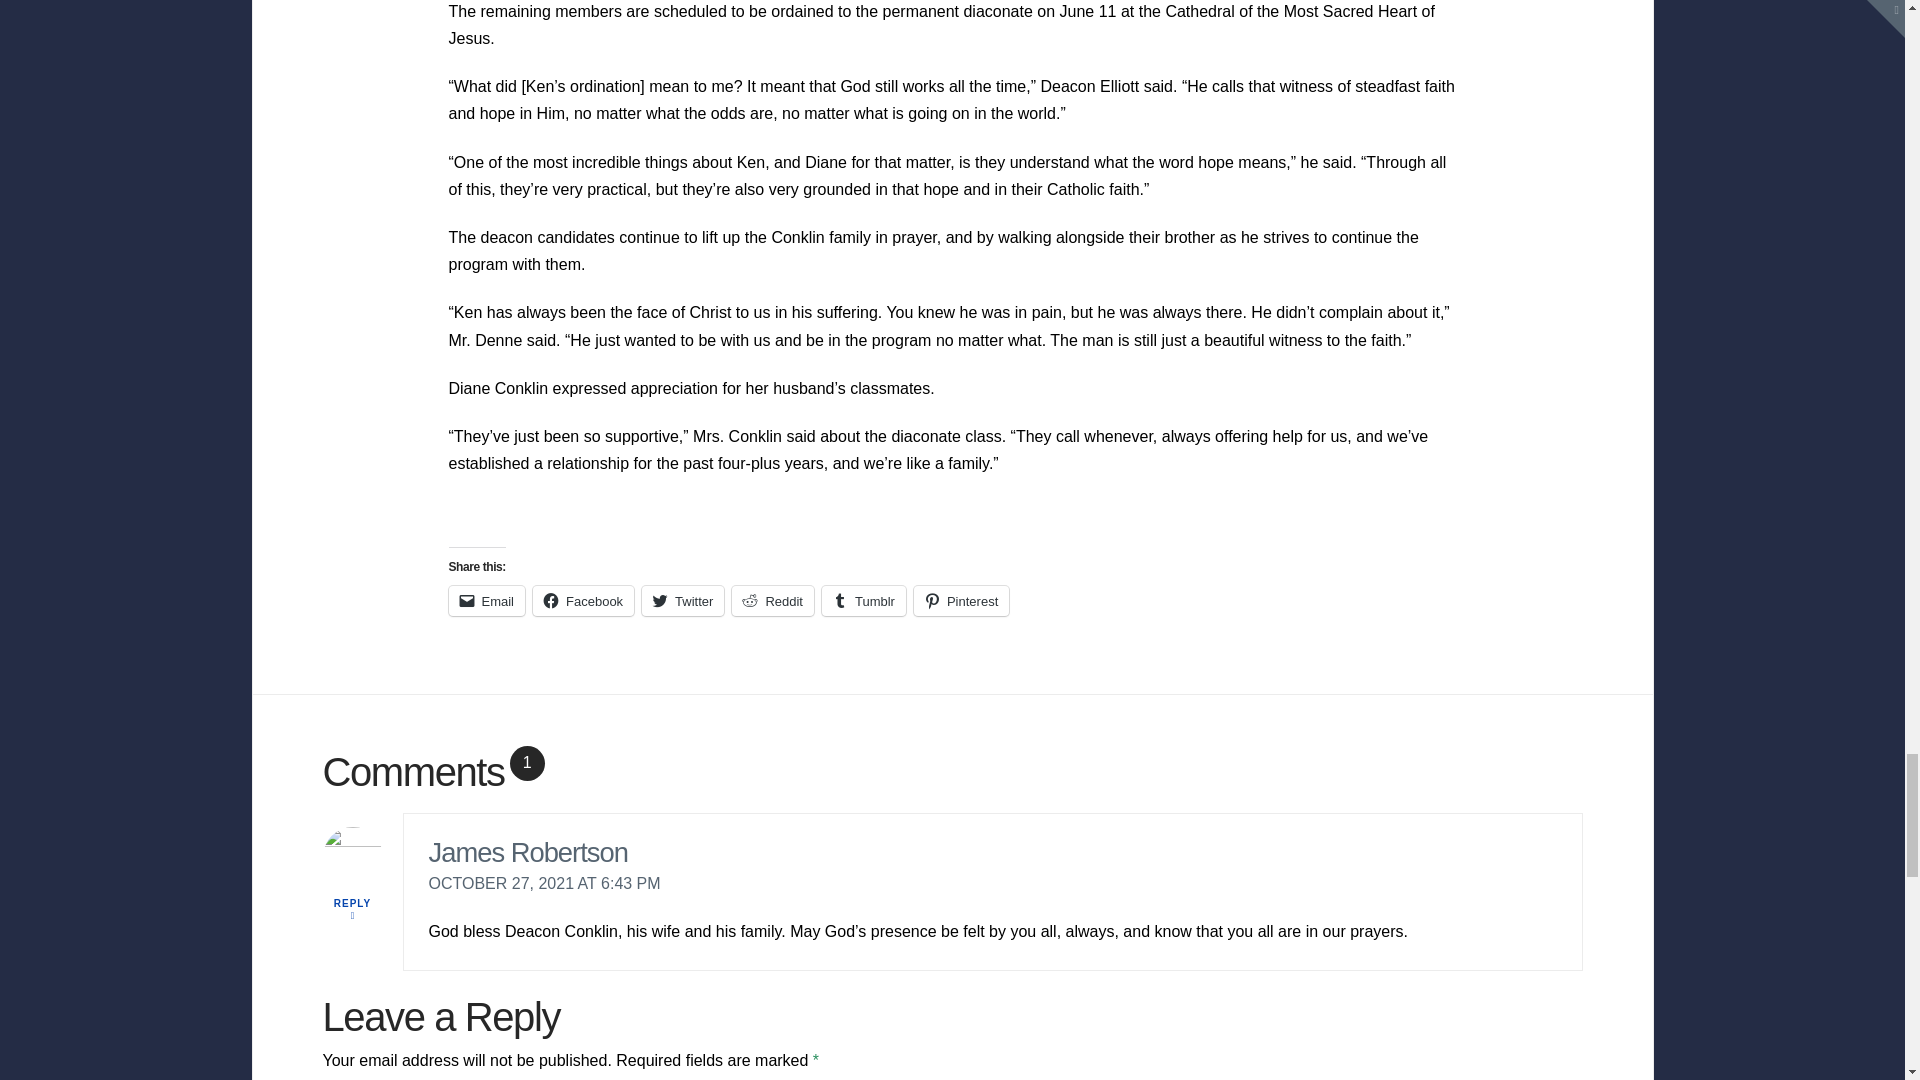 The width and height of the screenshot is (1920, 1080). I want to click on Twitter, so click(682, 600).